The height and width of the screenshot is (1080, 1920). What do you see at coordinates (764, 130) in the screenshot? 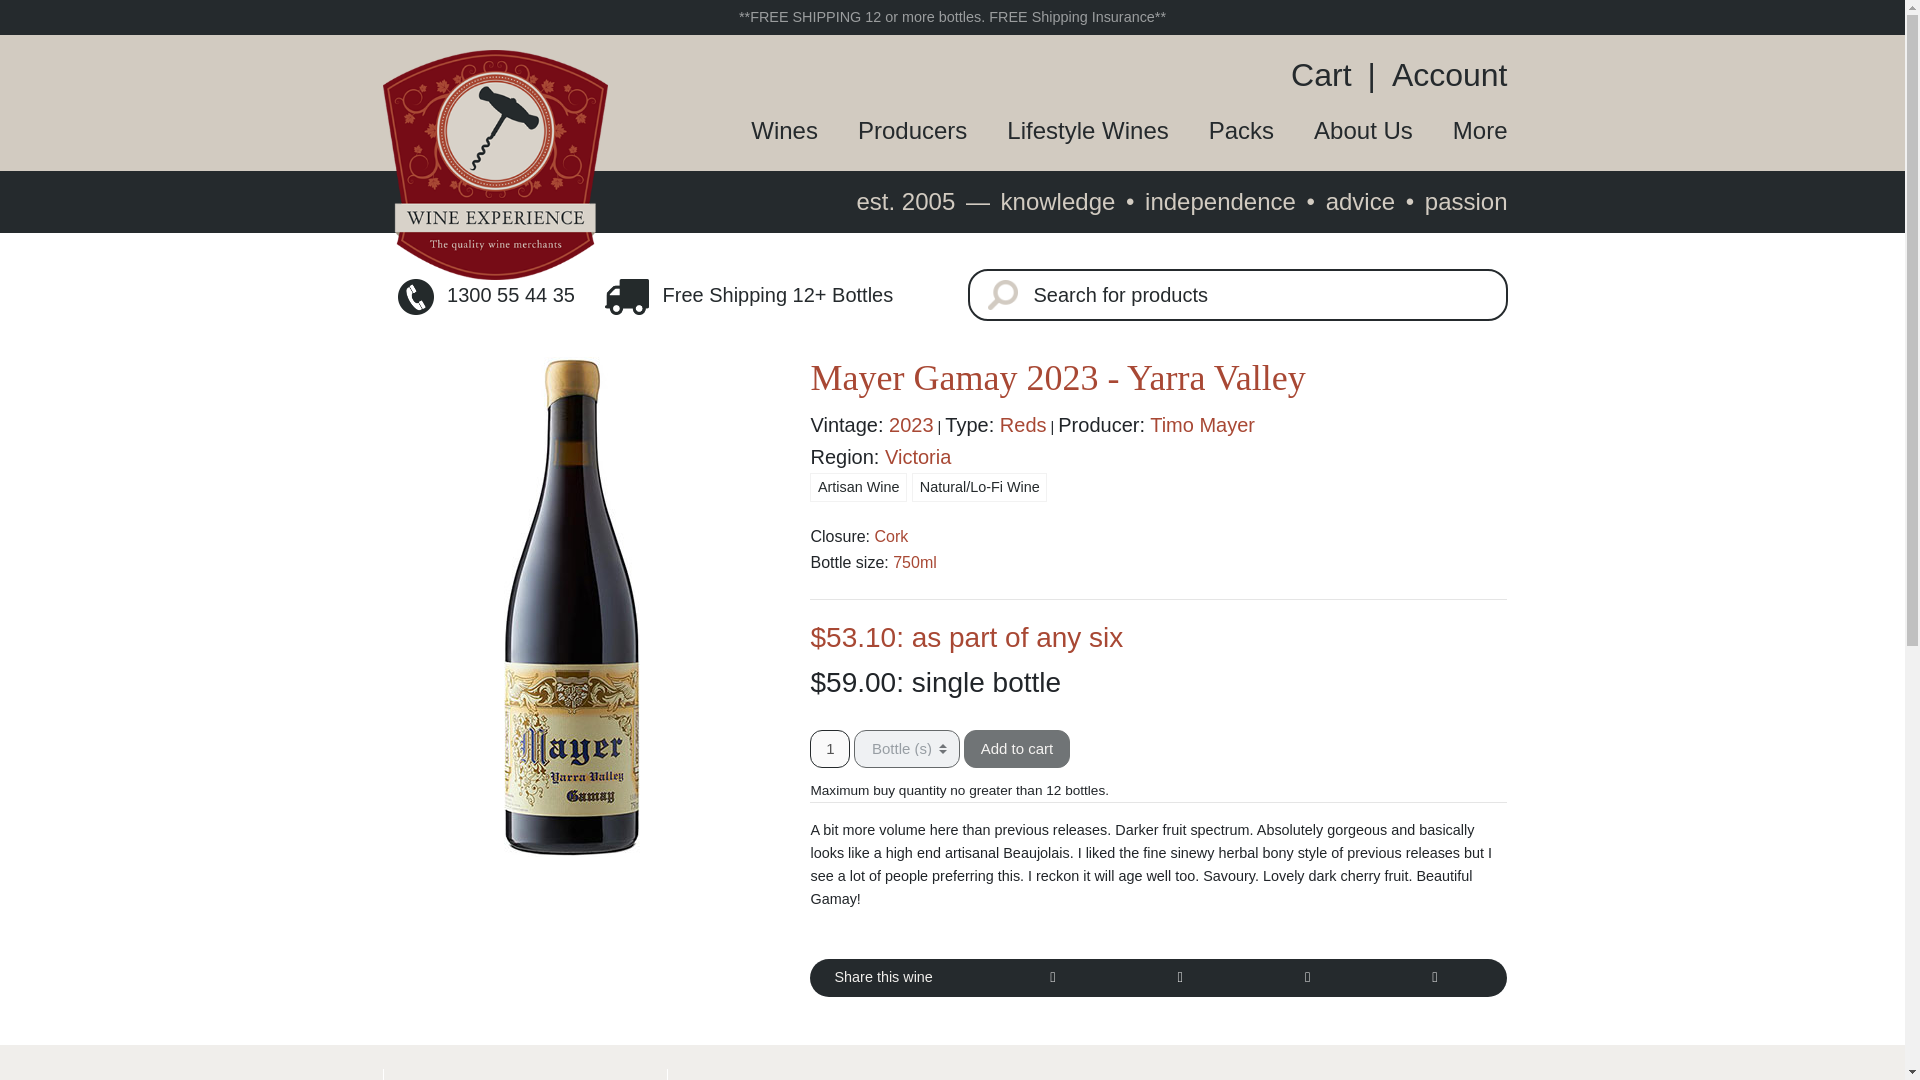
I see `Wines` at bounding box center [764, 130].